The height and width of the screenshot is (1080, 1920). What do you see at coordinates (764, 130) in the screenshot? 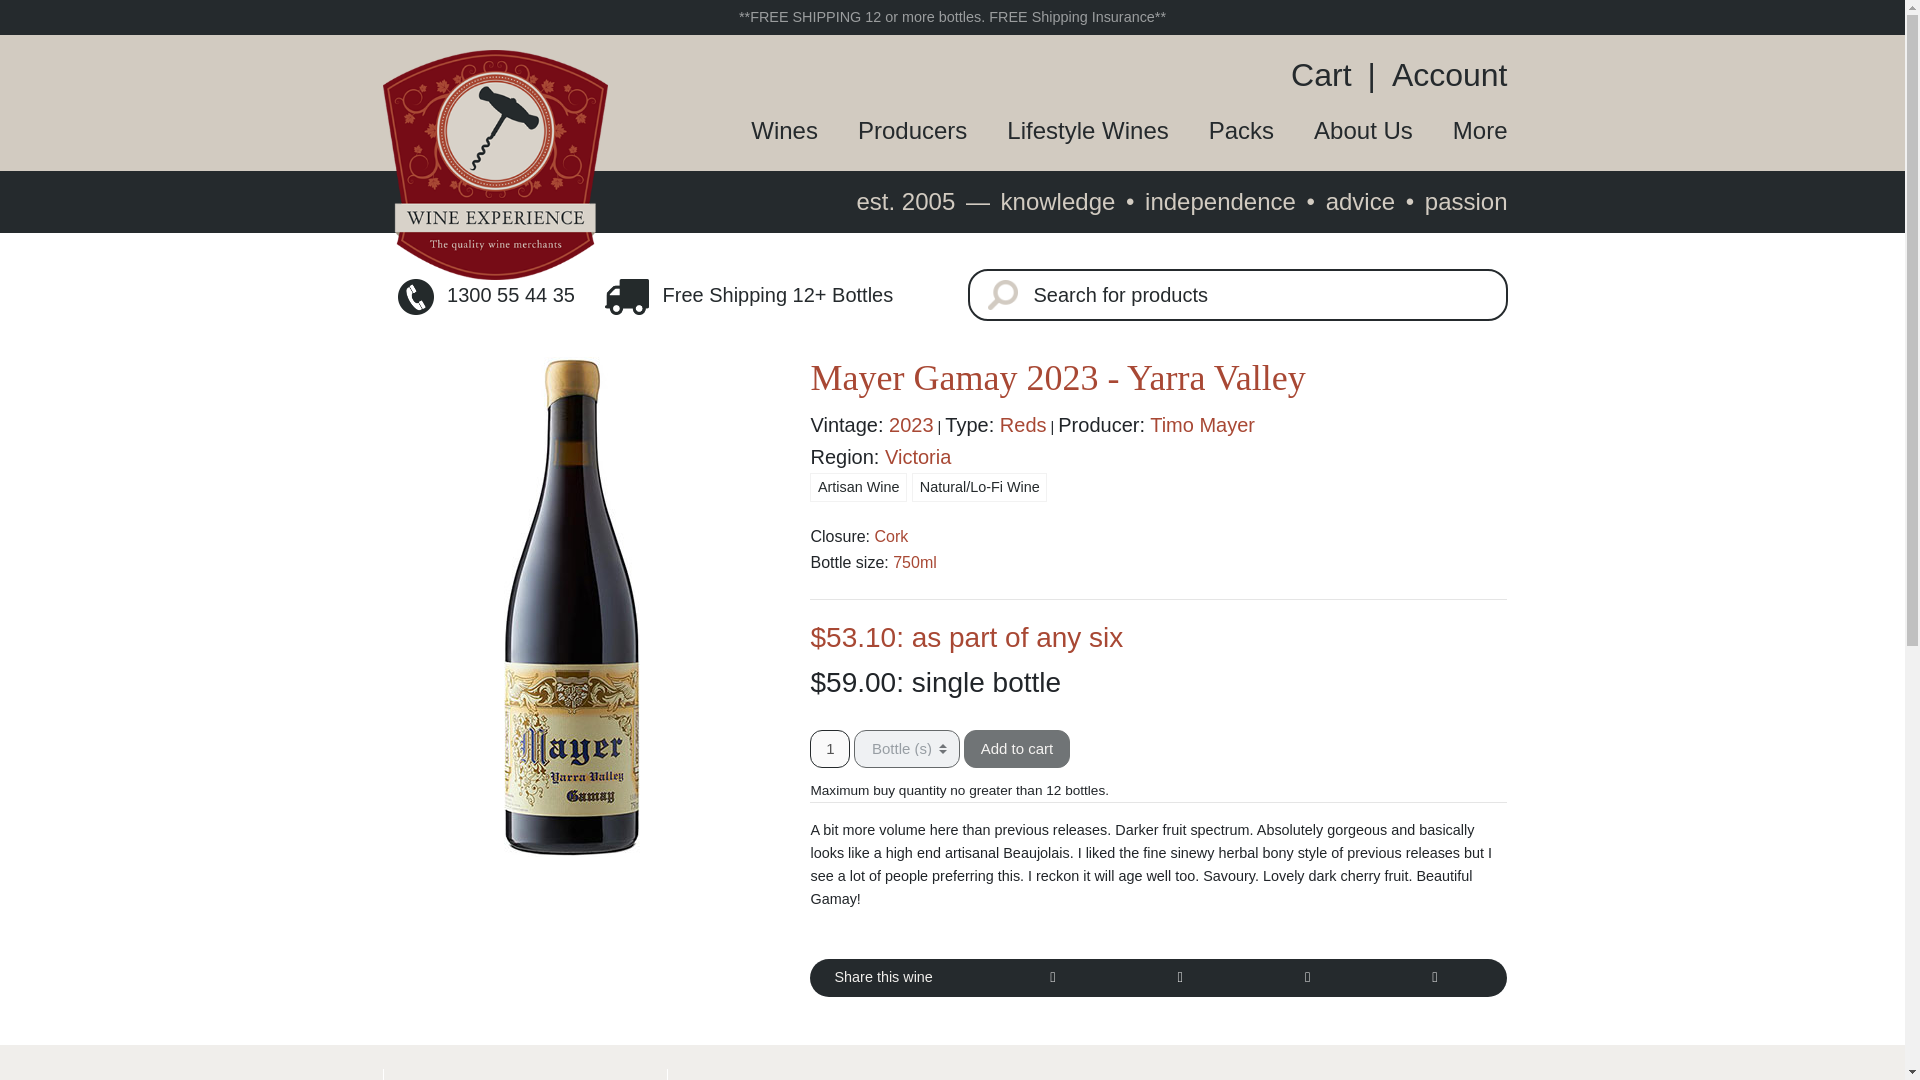
I see `Wines` at bounding box center [764, 130].